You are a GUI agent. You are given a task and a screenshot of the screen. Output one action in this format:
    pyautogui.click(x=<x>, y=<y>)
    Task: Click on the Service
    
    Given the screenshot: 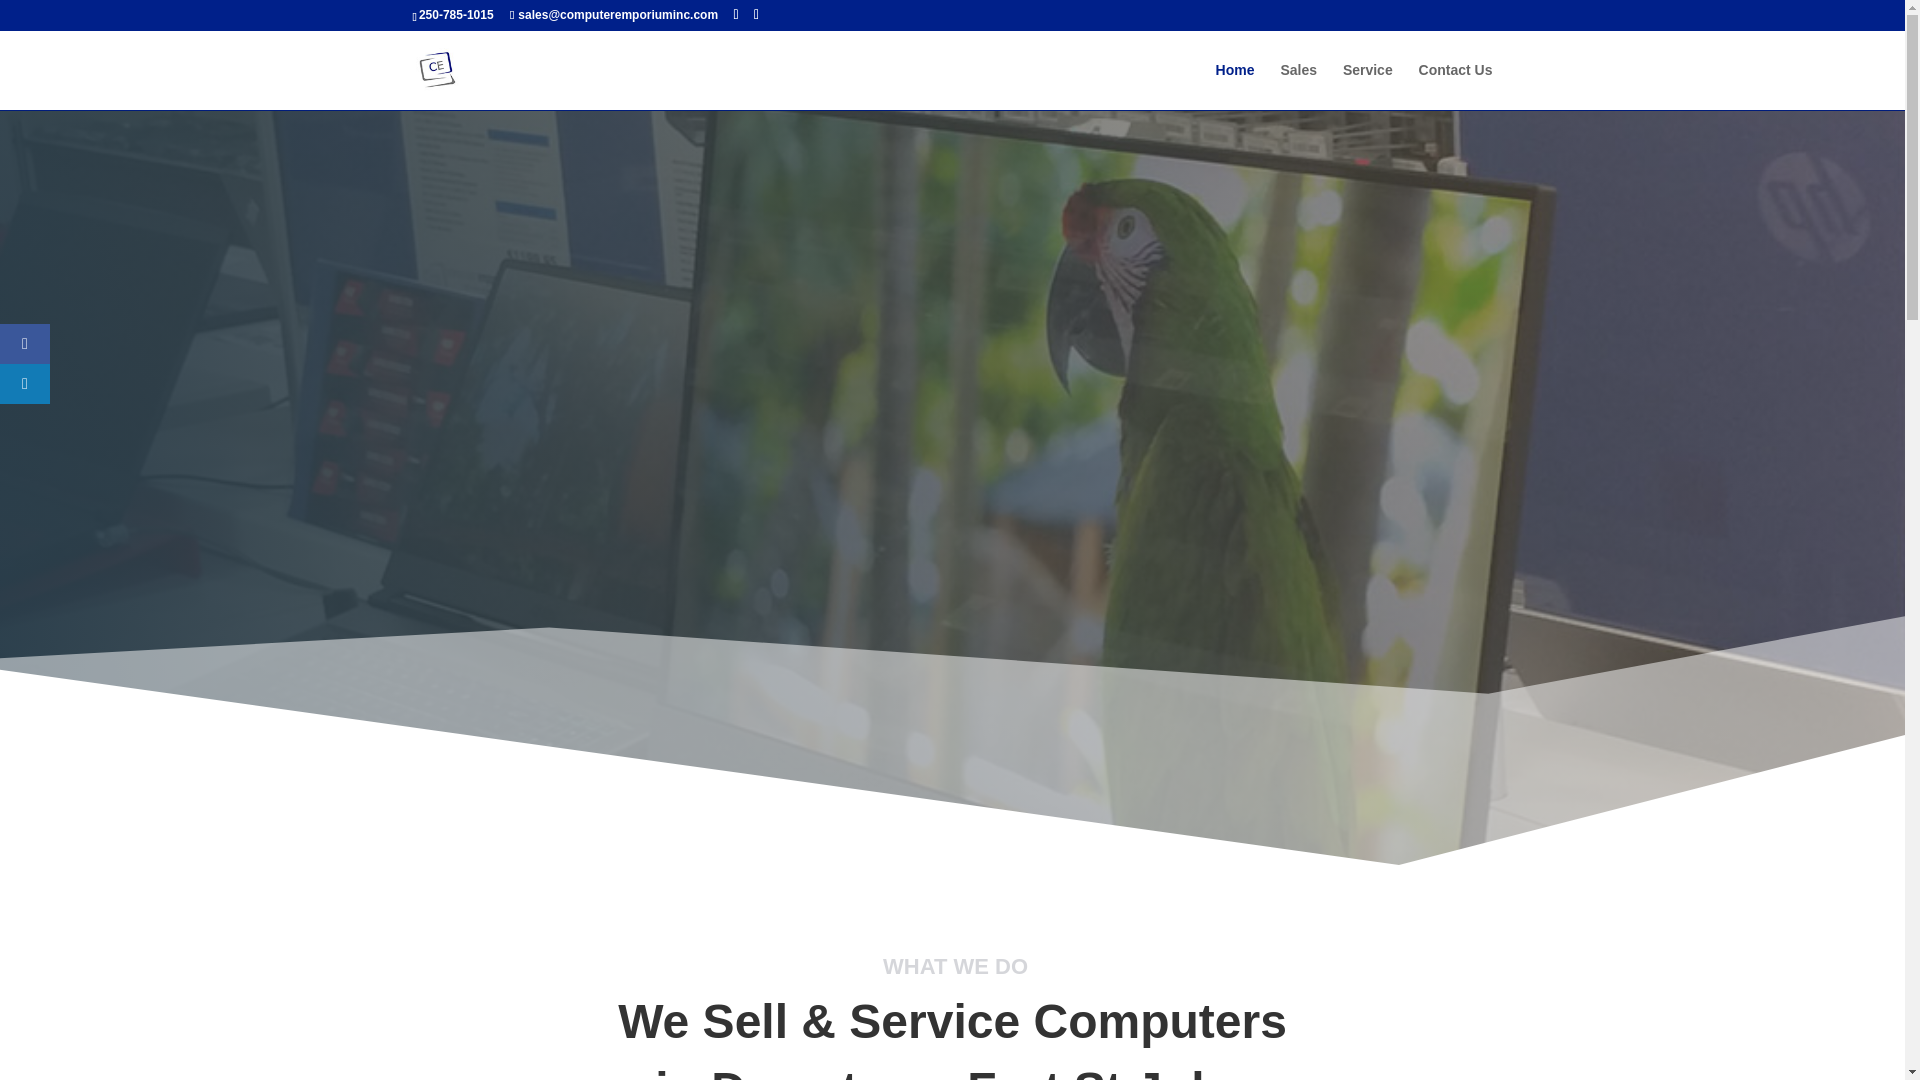 What is the action you would take?
    pyautogui.click(x=1368, y=86)
    